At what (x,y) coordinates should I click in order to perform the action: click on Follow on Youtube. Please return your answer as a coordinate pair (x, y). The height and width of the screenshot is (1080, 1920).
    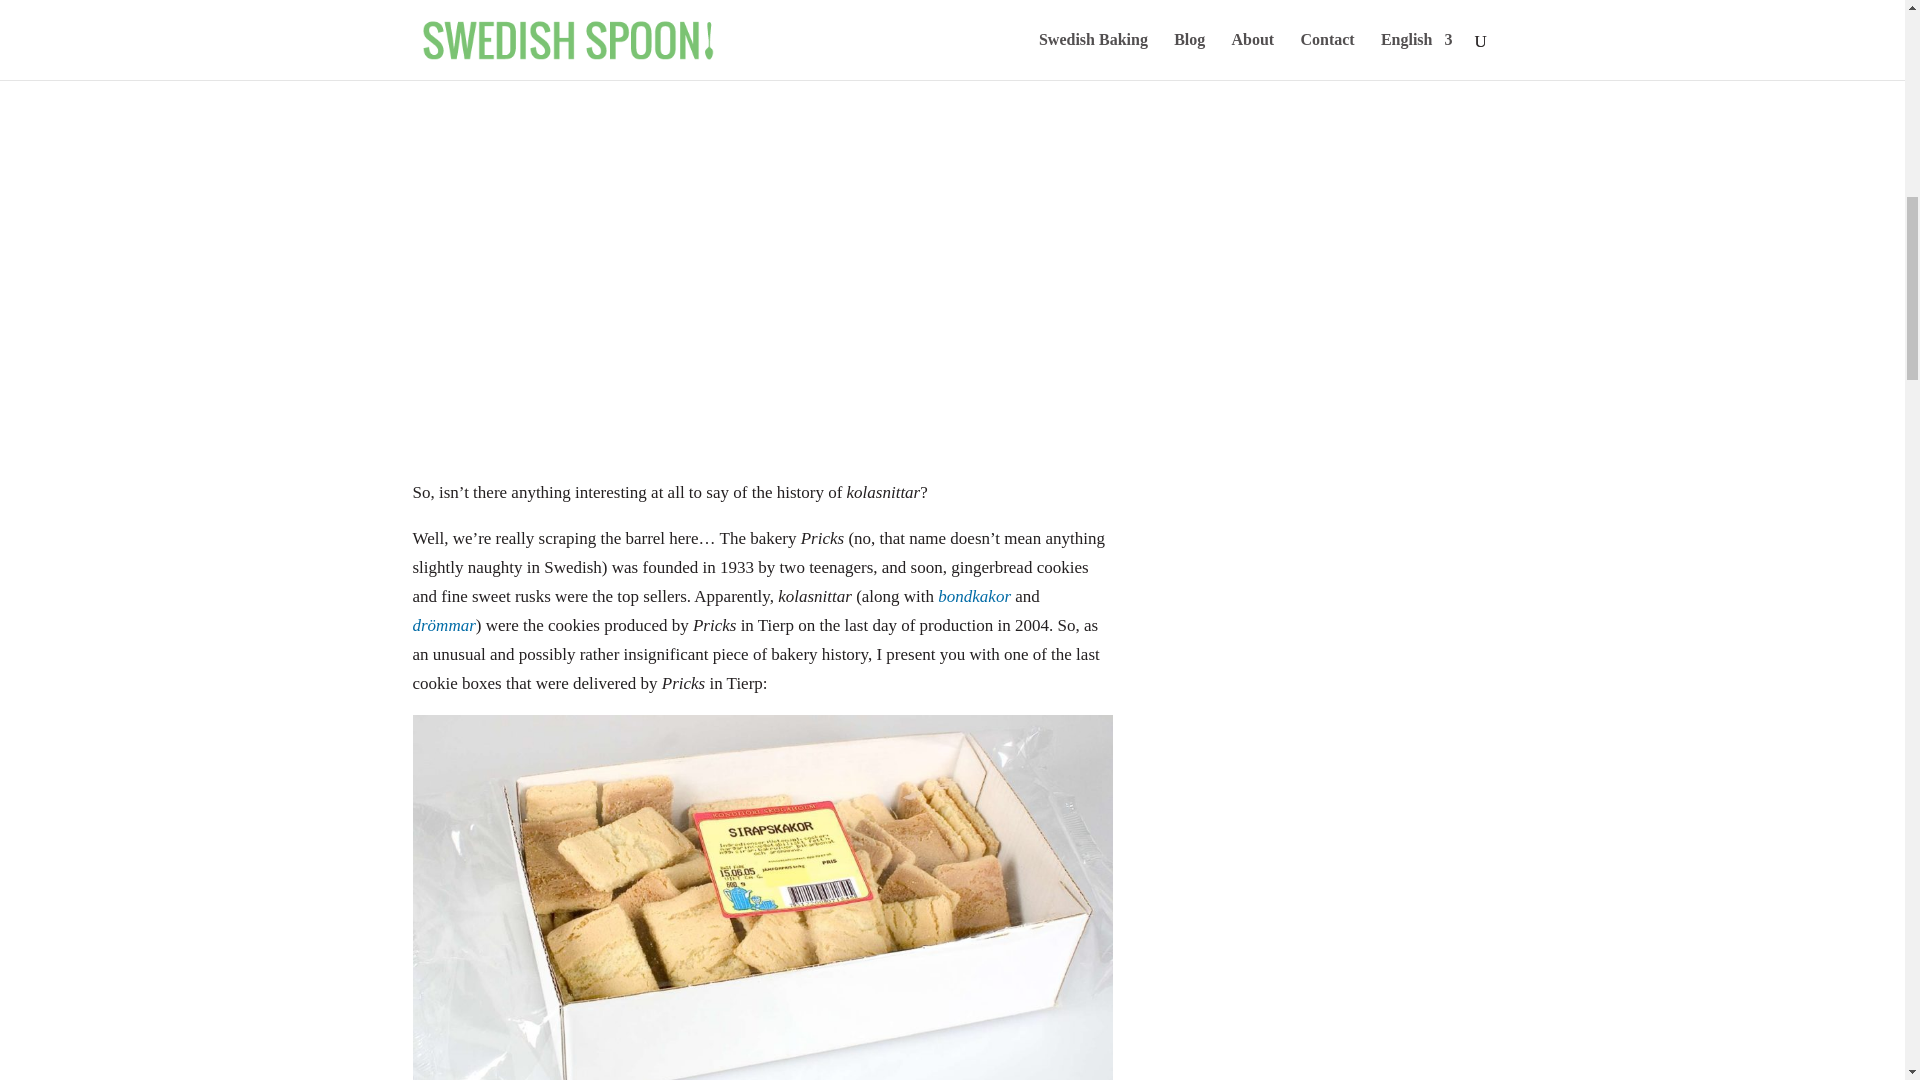
    Looking at the image, I should click on (1312, 54).